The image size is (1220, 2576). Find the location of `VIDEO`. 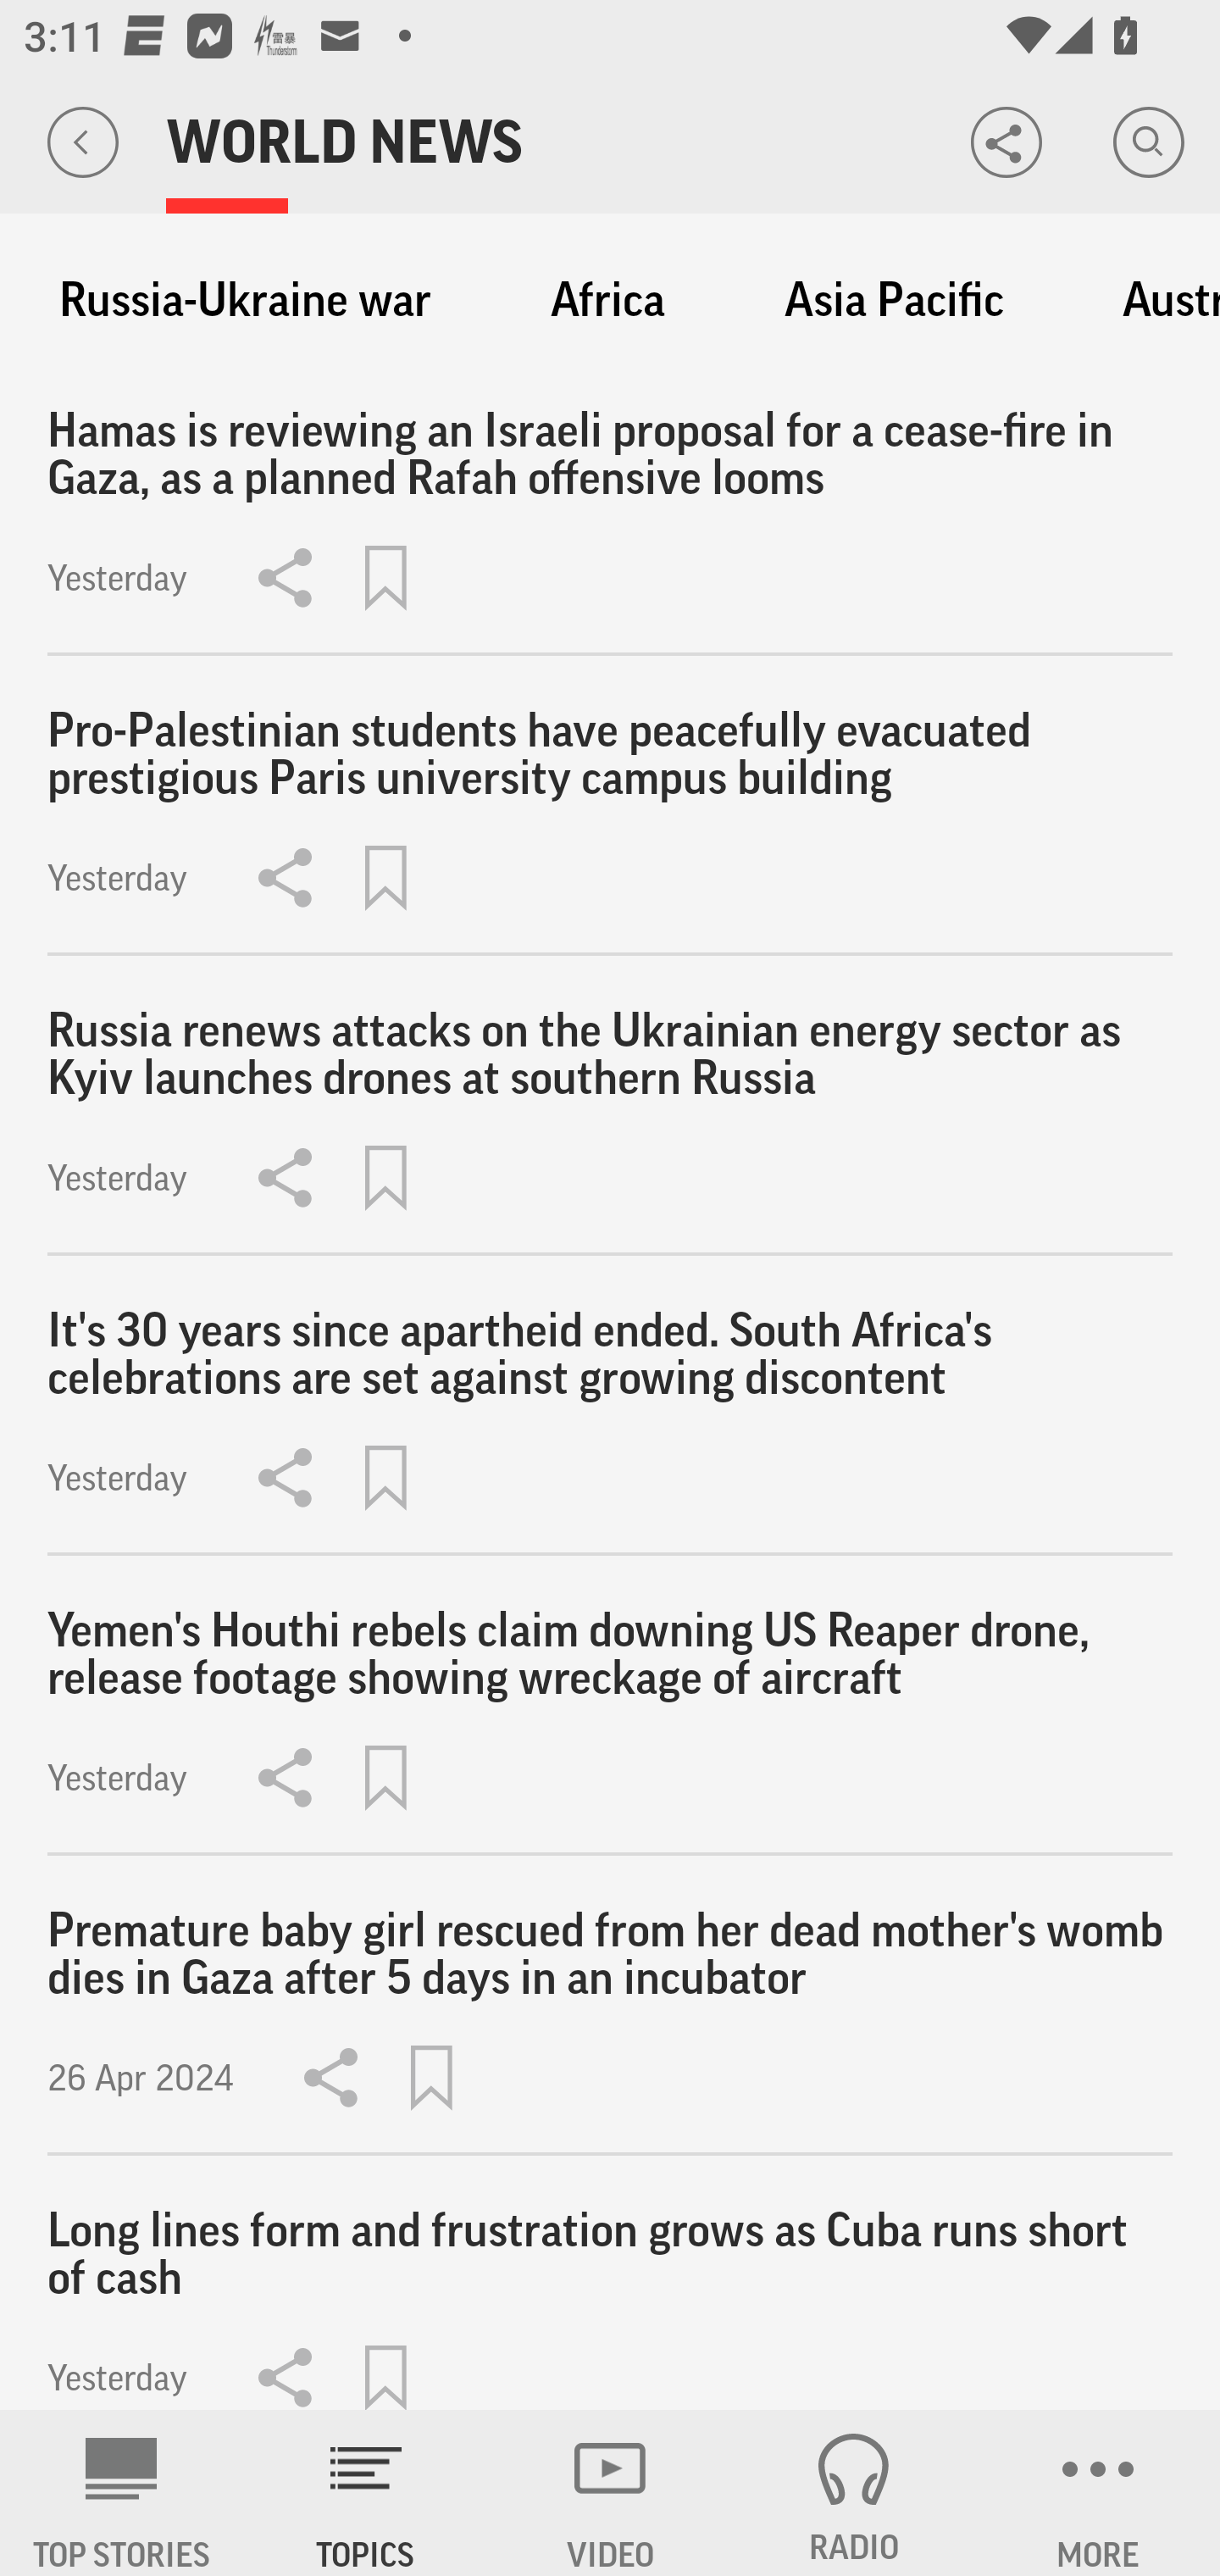

VIDEO is located at coordinates (610, 2493).